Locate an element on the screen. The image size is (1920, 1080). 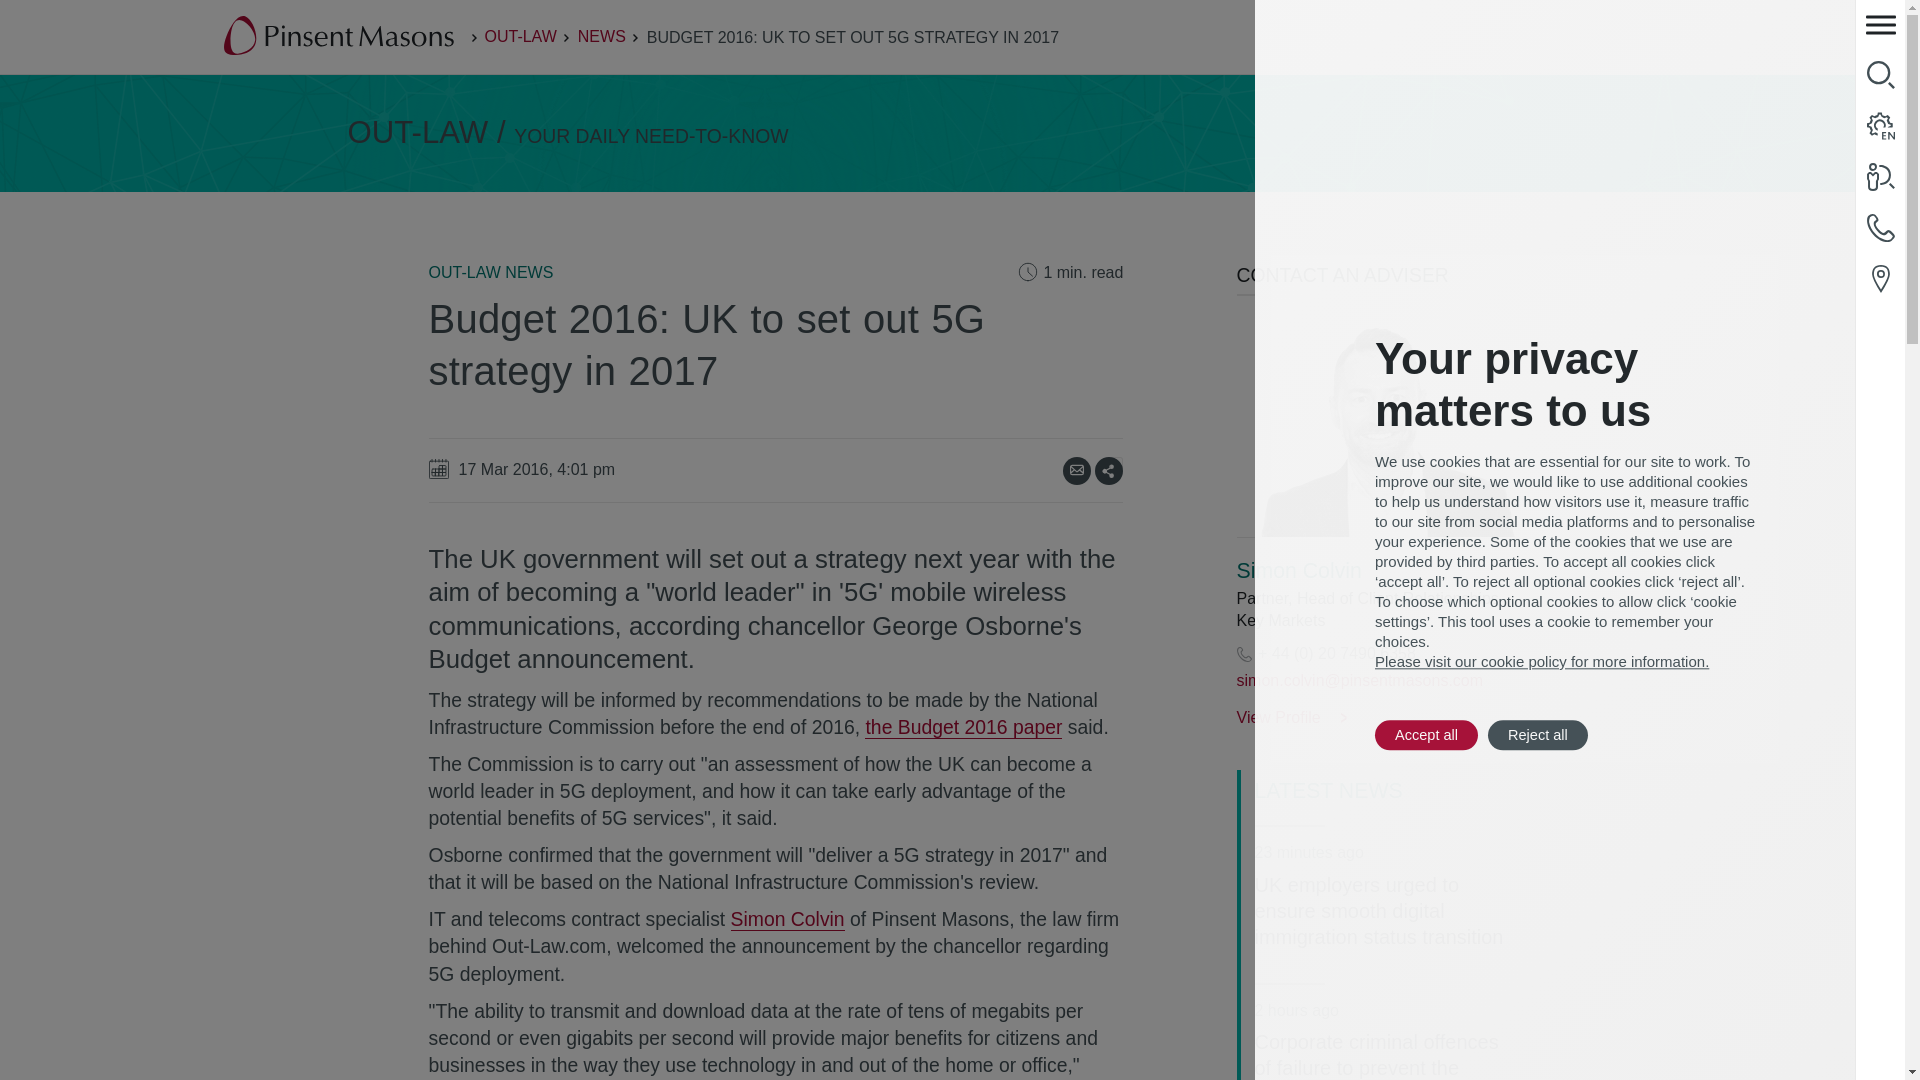
NEWS is located at coordinates (601, 36).